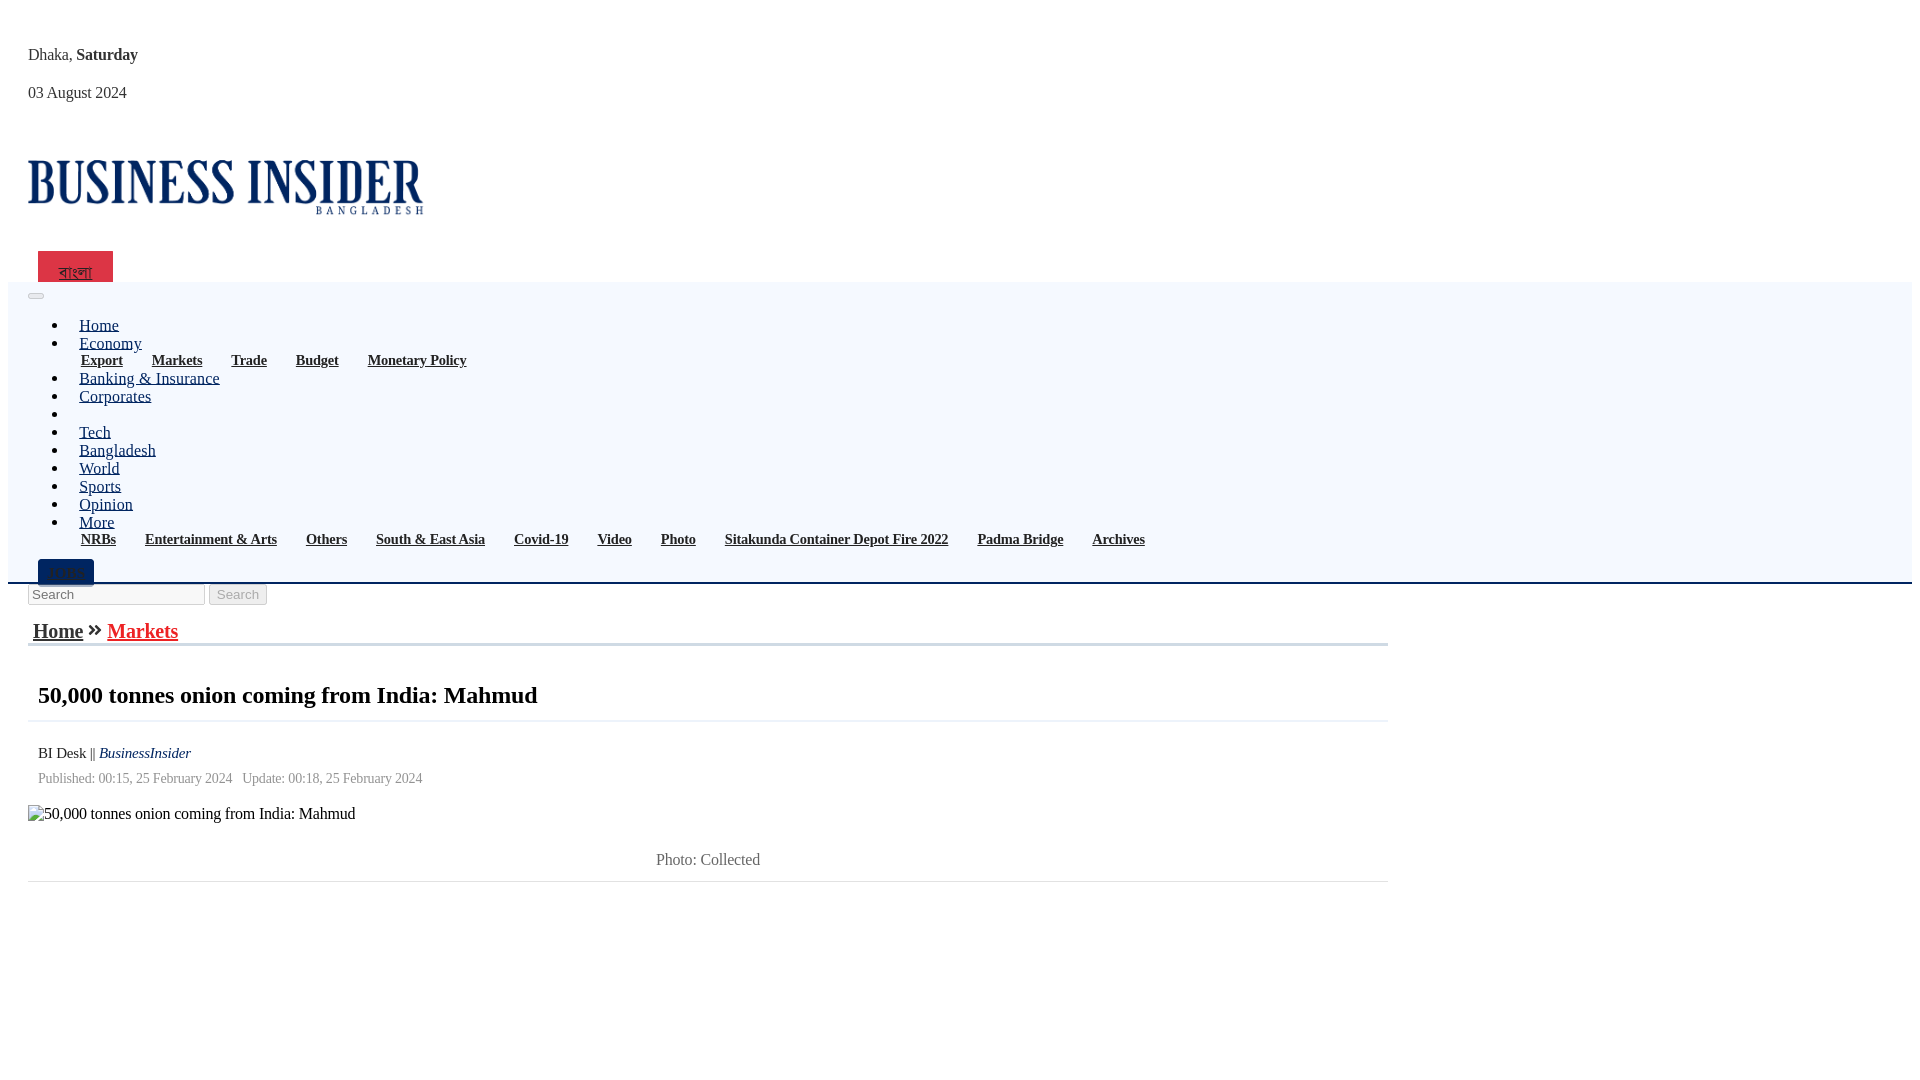 Image resolution: width=1920 pixels, height=1080 pixels. What do you see at coordinates (106, 504) in the screenshot?
I see `Opinion` at bounding box center [106, 504].